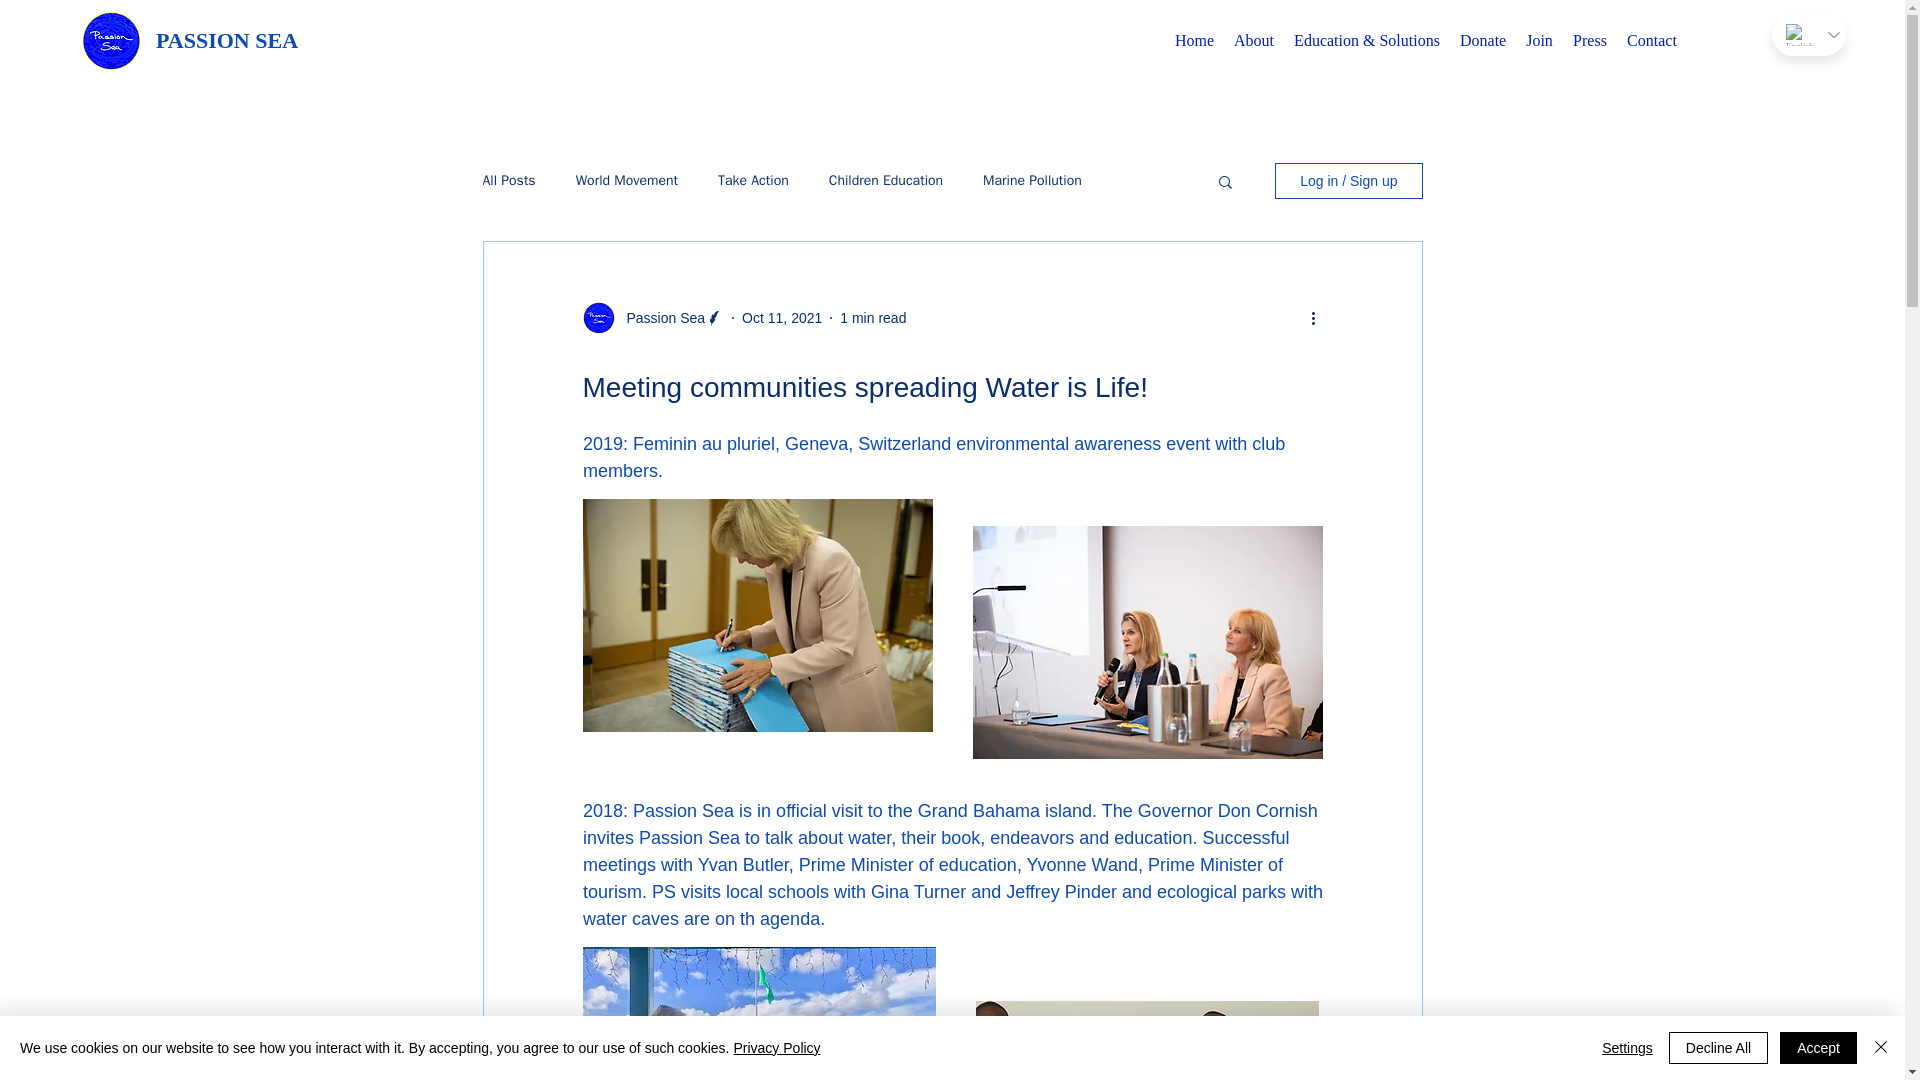  What do you see at coordinates (1652, 40) in the screenshot?
I see `Contact` at bounding box center [1652, 40].